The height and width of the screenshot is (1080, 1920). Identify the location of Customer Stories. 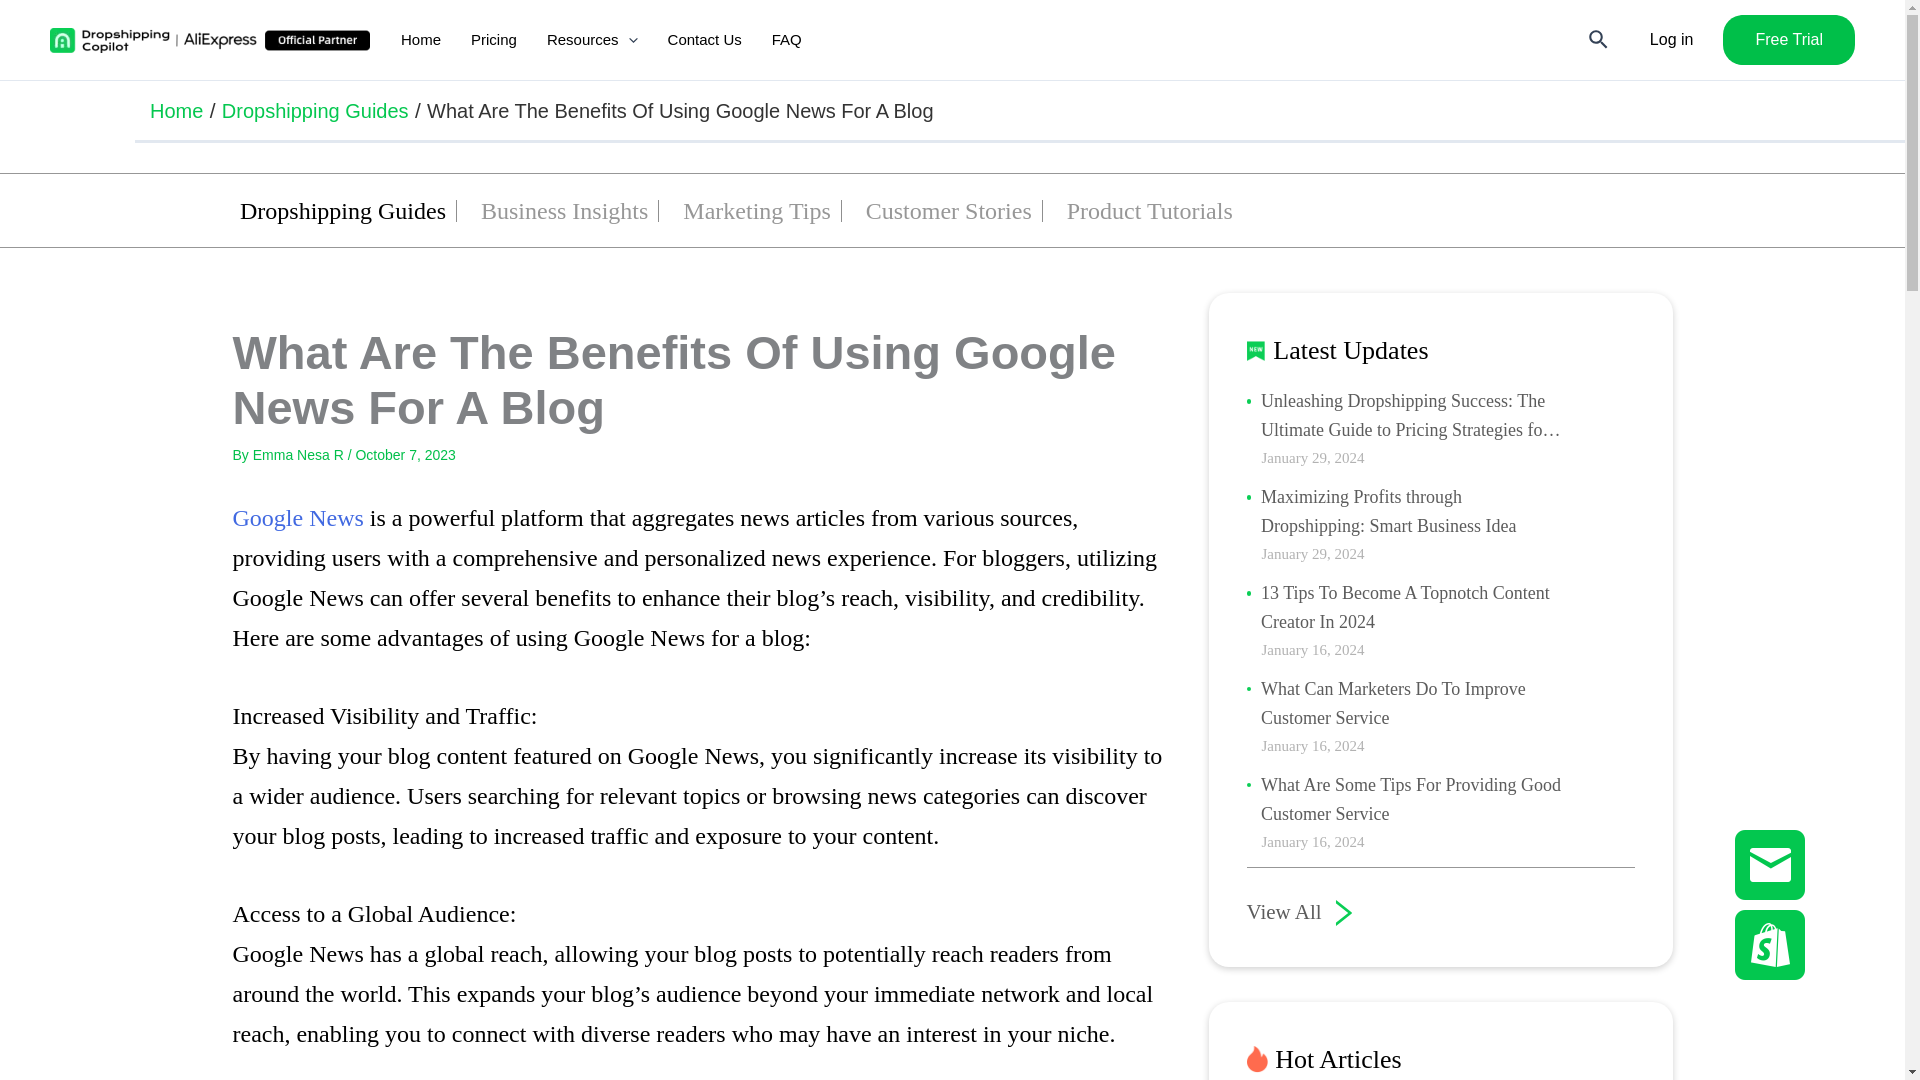
(948, 212).